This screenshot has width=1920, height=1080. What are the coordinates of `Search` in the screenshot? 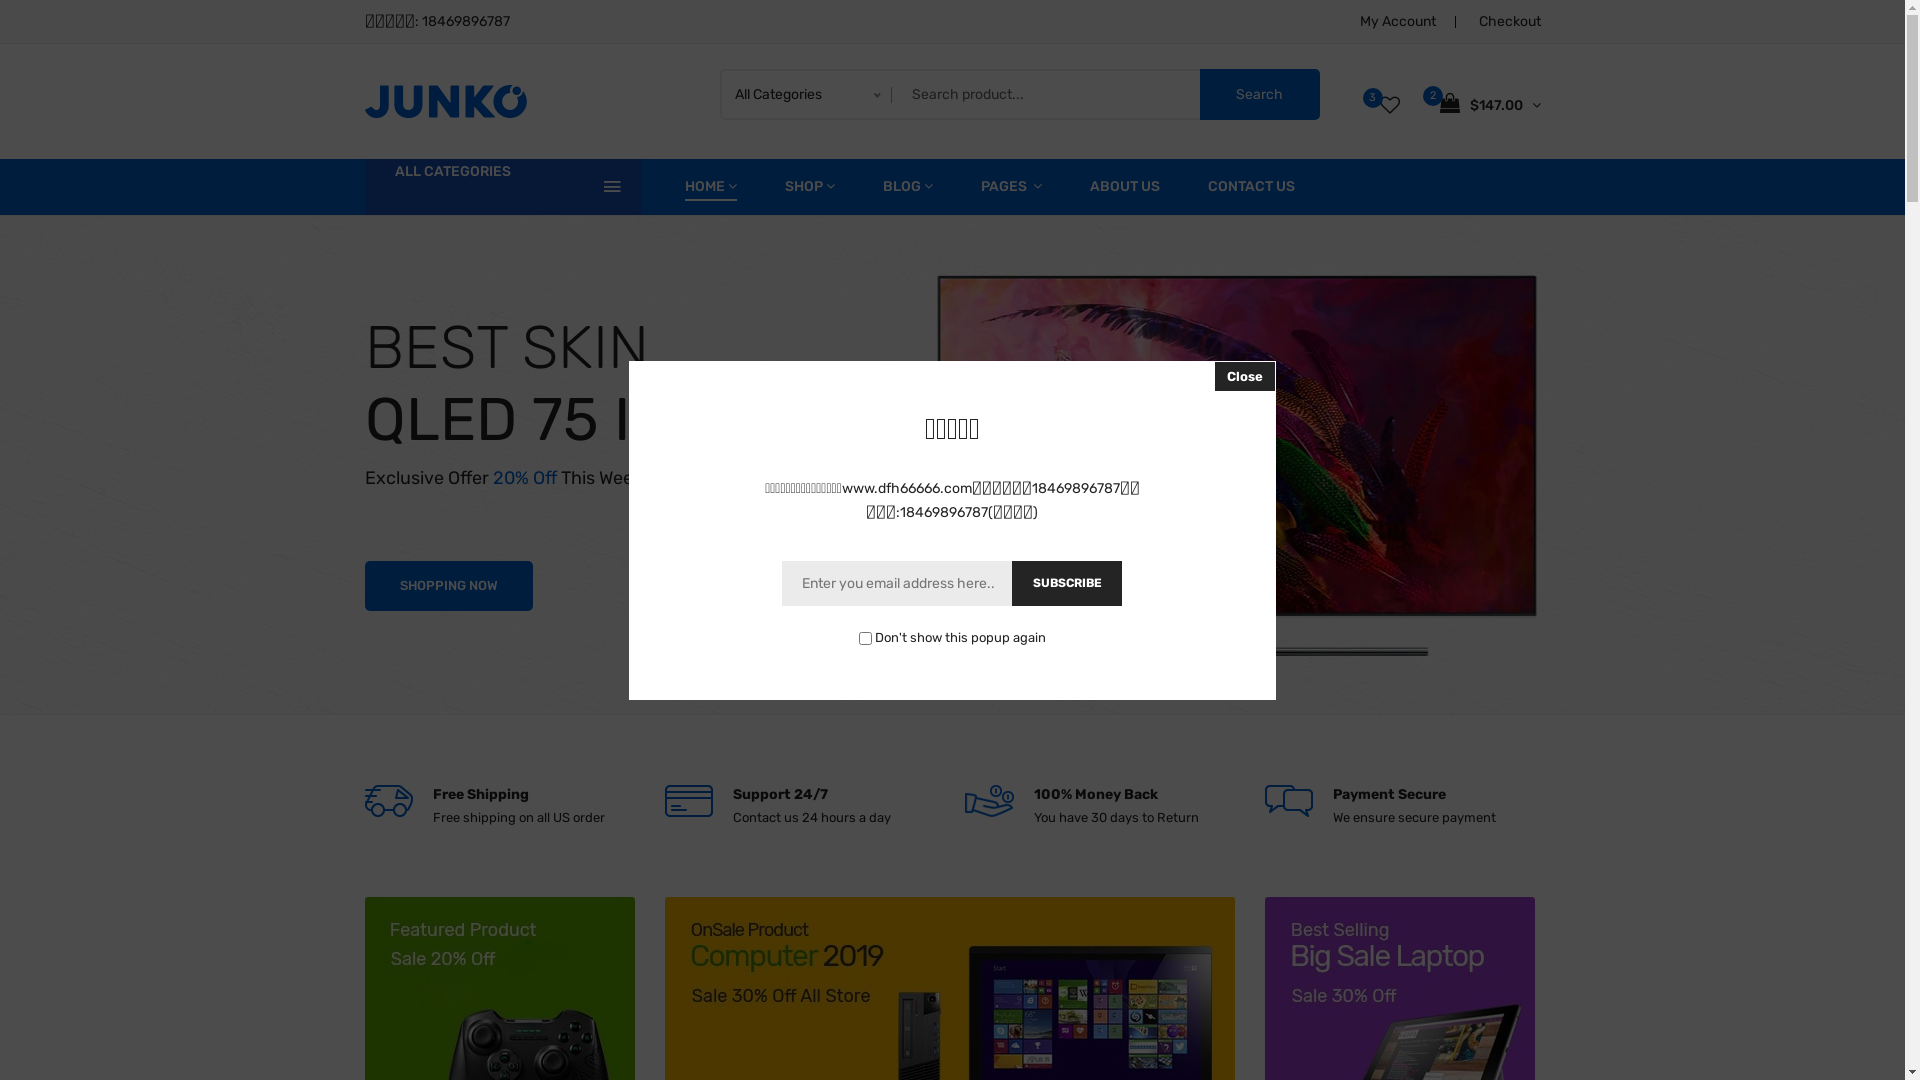 It's located at (1260, 94).